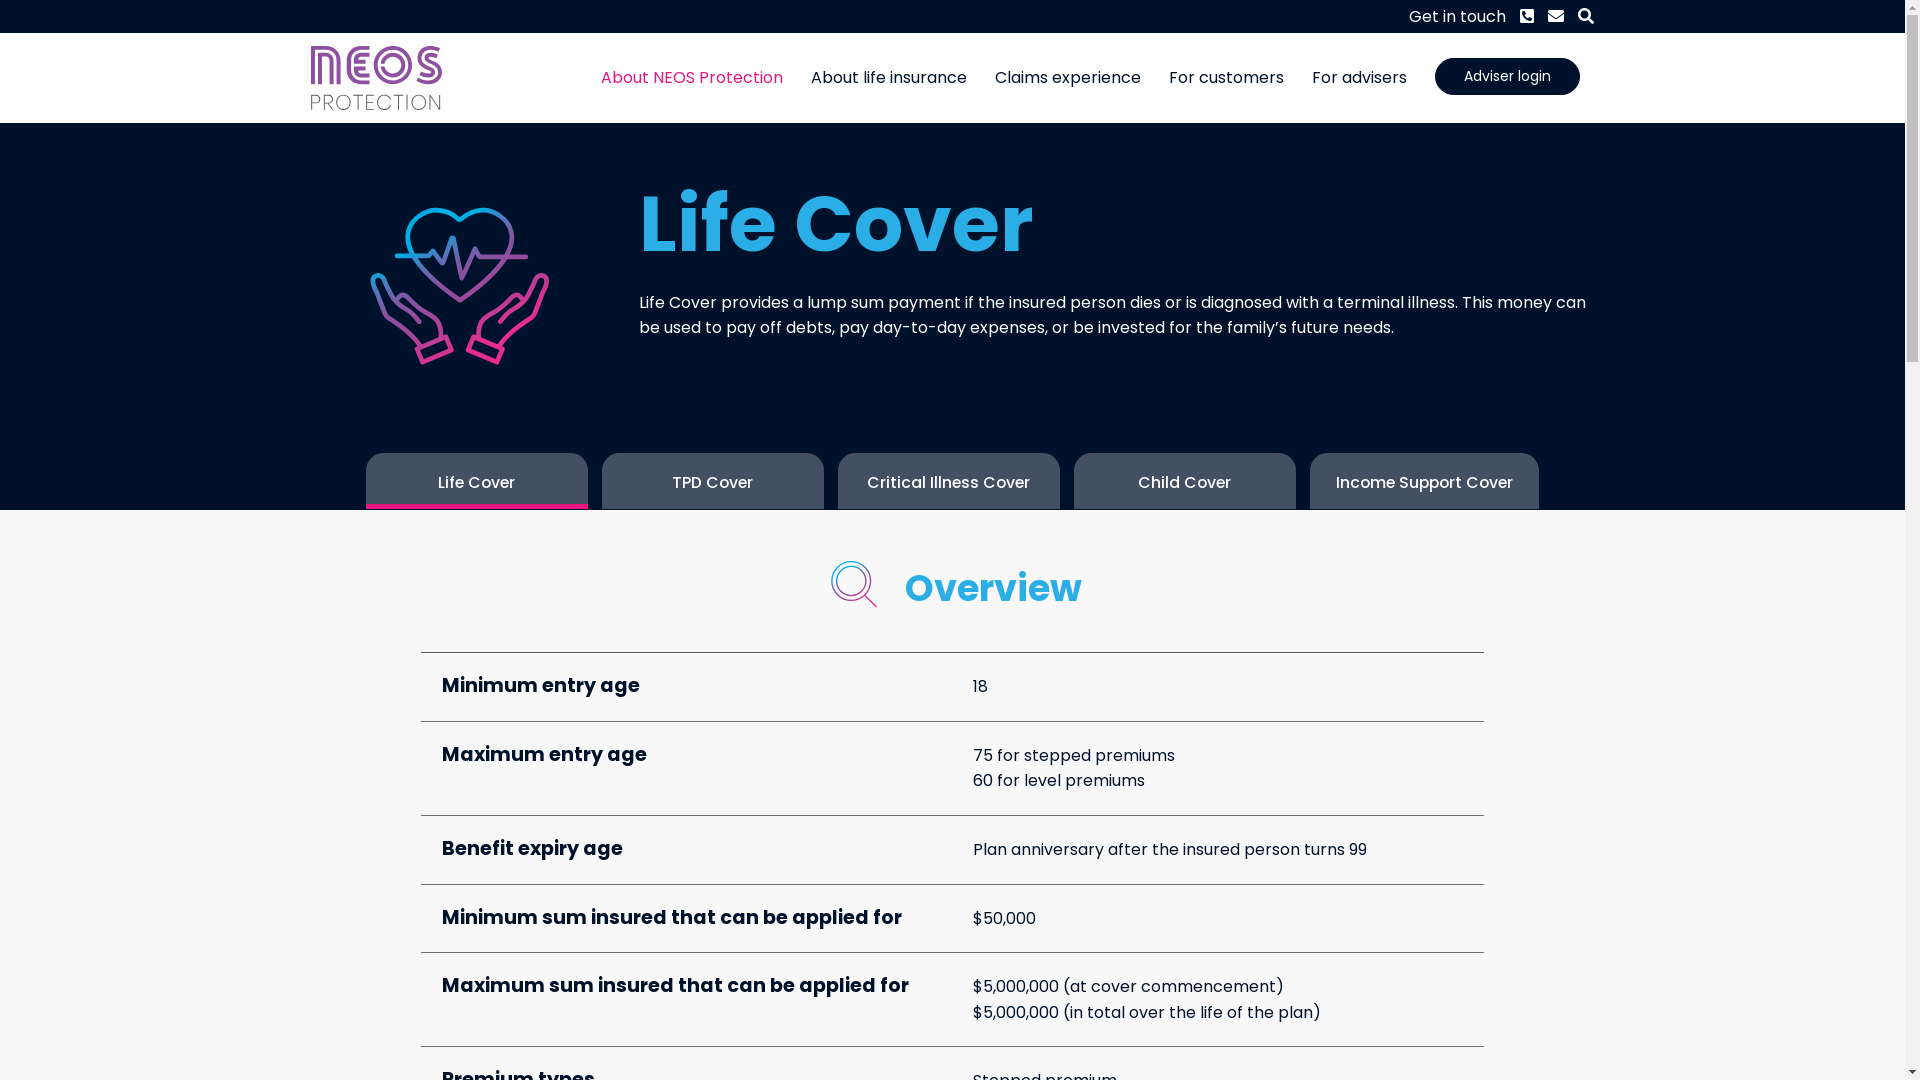 This screenshot has height=1080, width=1920. What do you see at coordinates (692, 78) in the screenshot?
I see `About NEOS Protection` at bounding box center [692, 78].